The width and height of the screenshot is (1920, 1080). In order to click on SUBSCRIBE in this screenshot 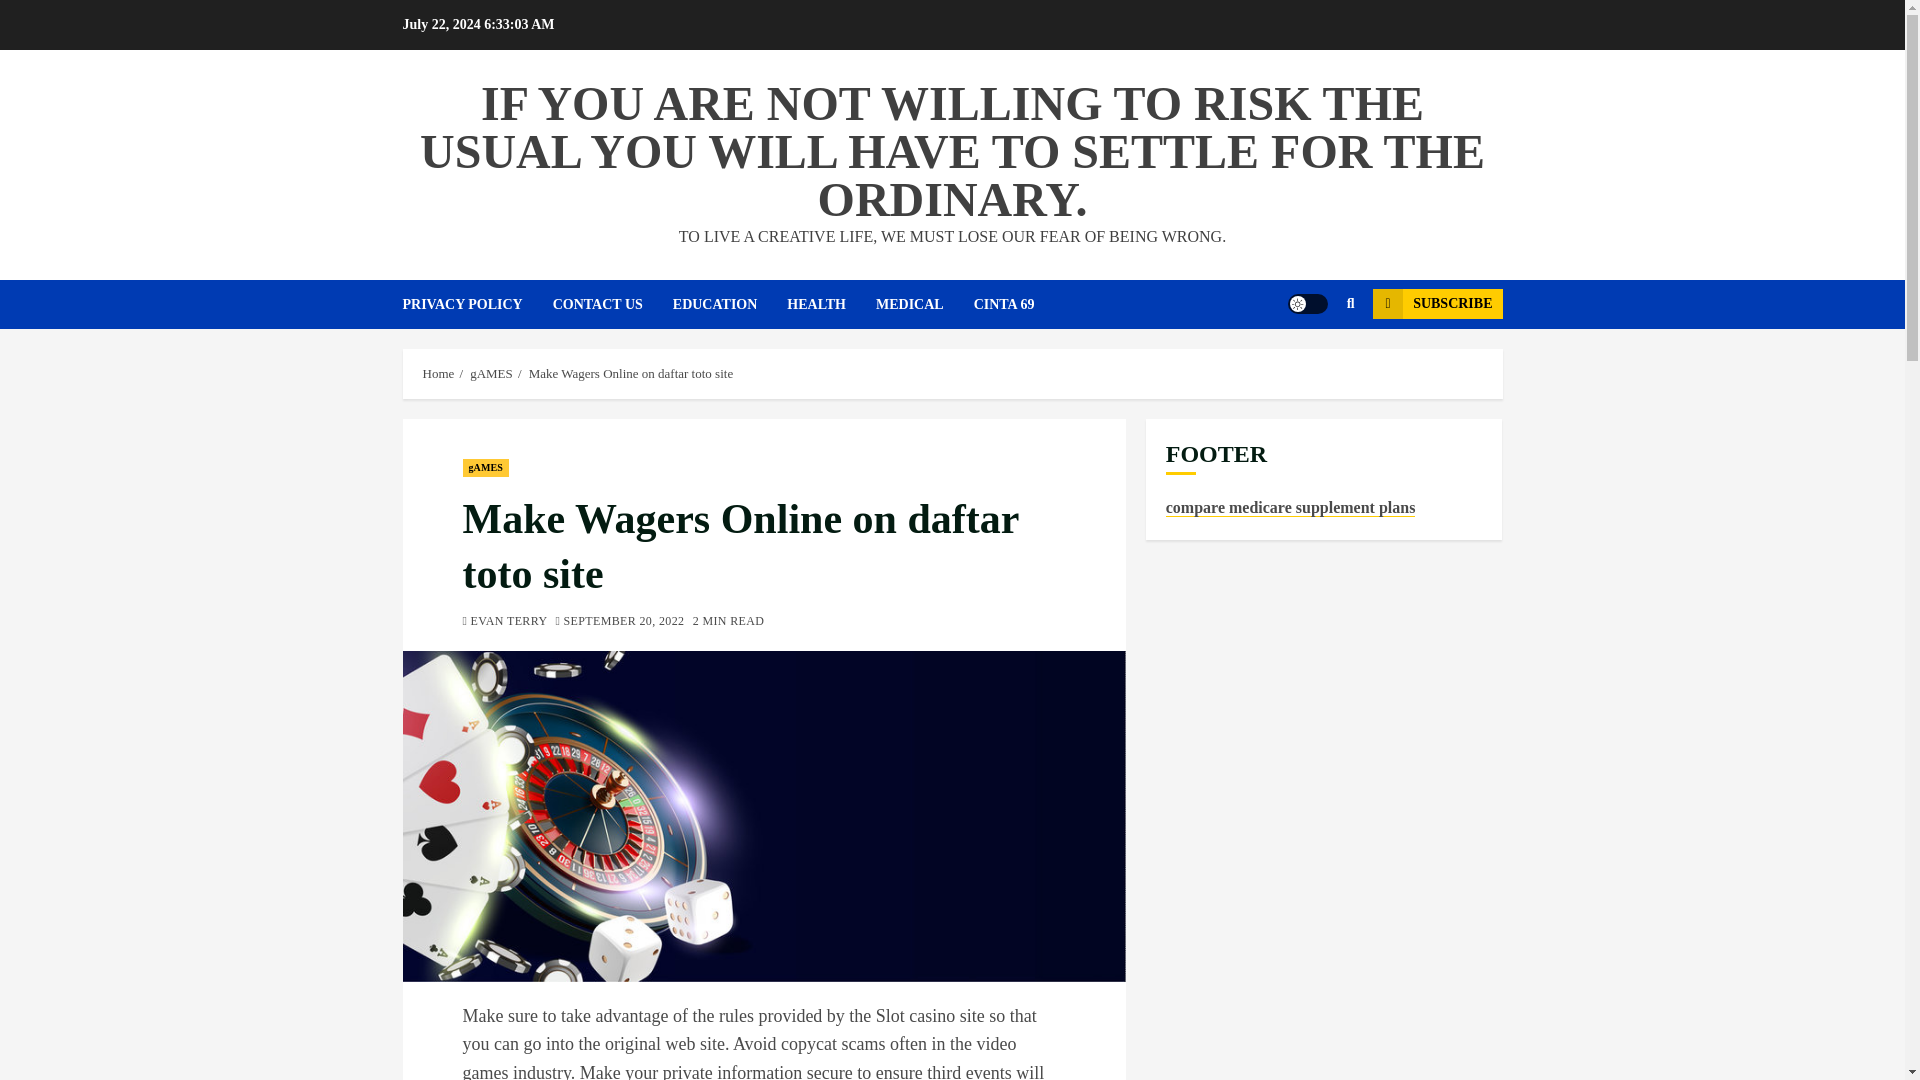, I will do `click(1436, 304)`.